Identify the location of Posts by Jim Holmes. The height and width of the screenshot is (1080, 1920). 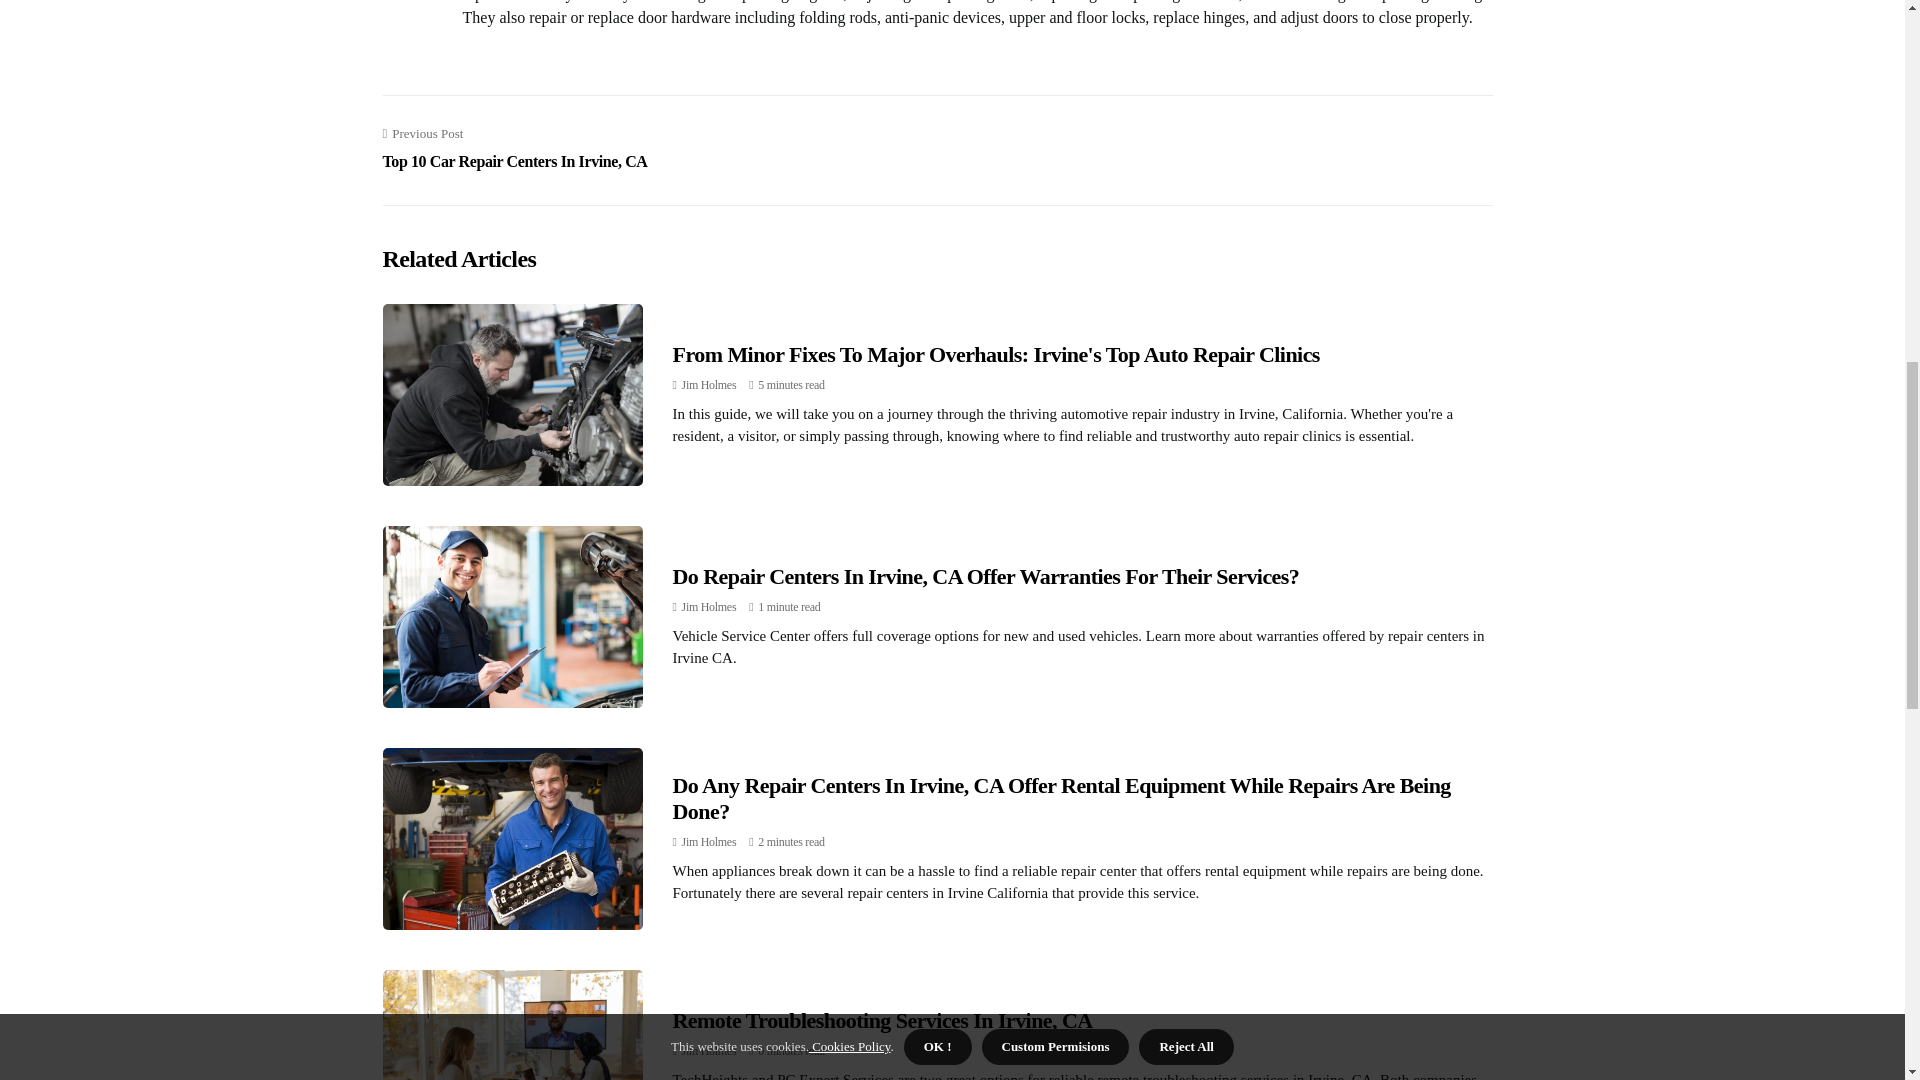
(514, 148).